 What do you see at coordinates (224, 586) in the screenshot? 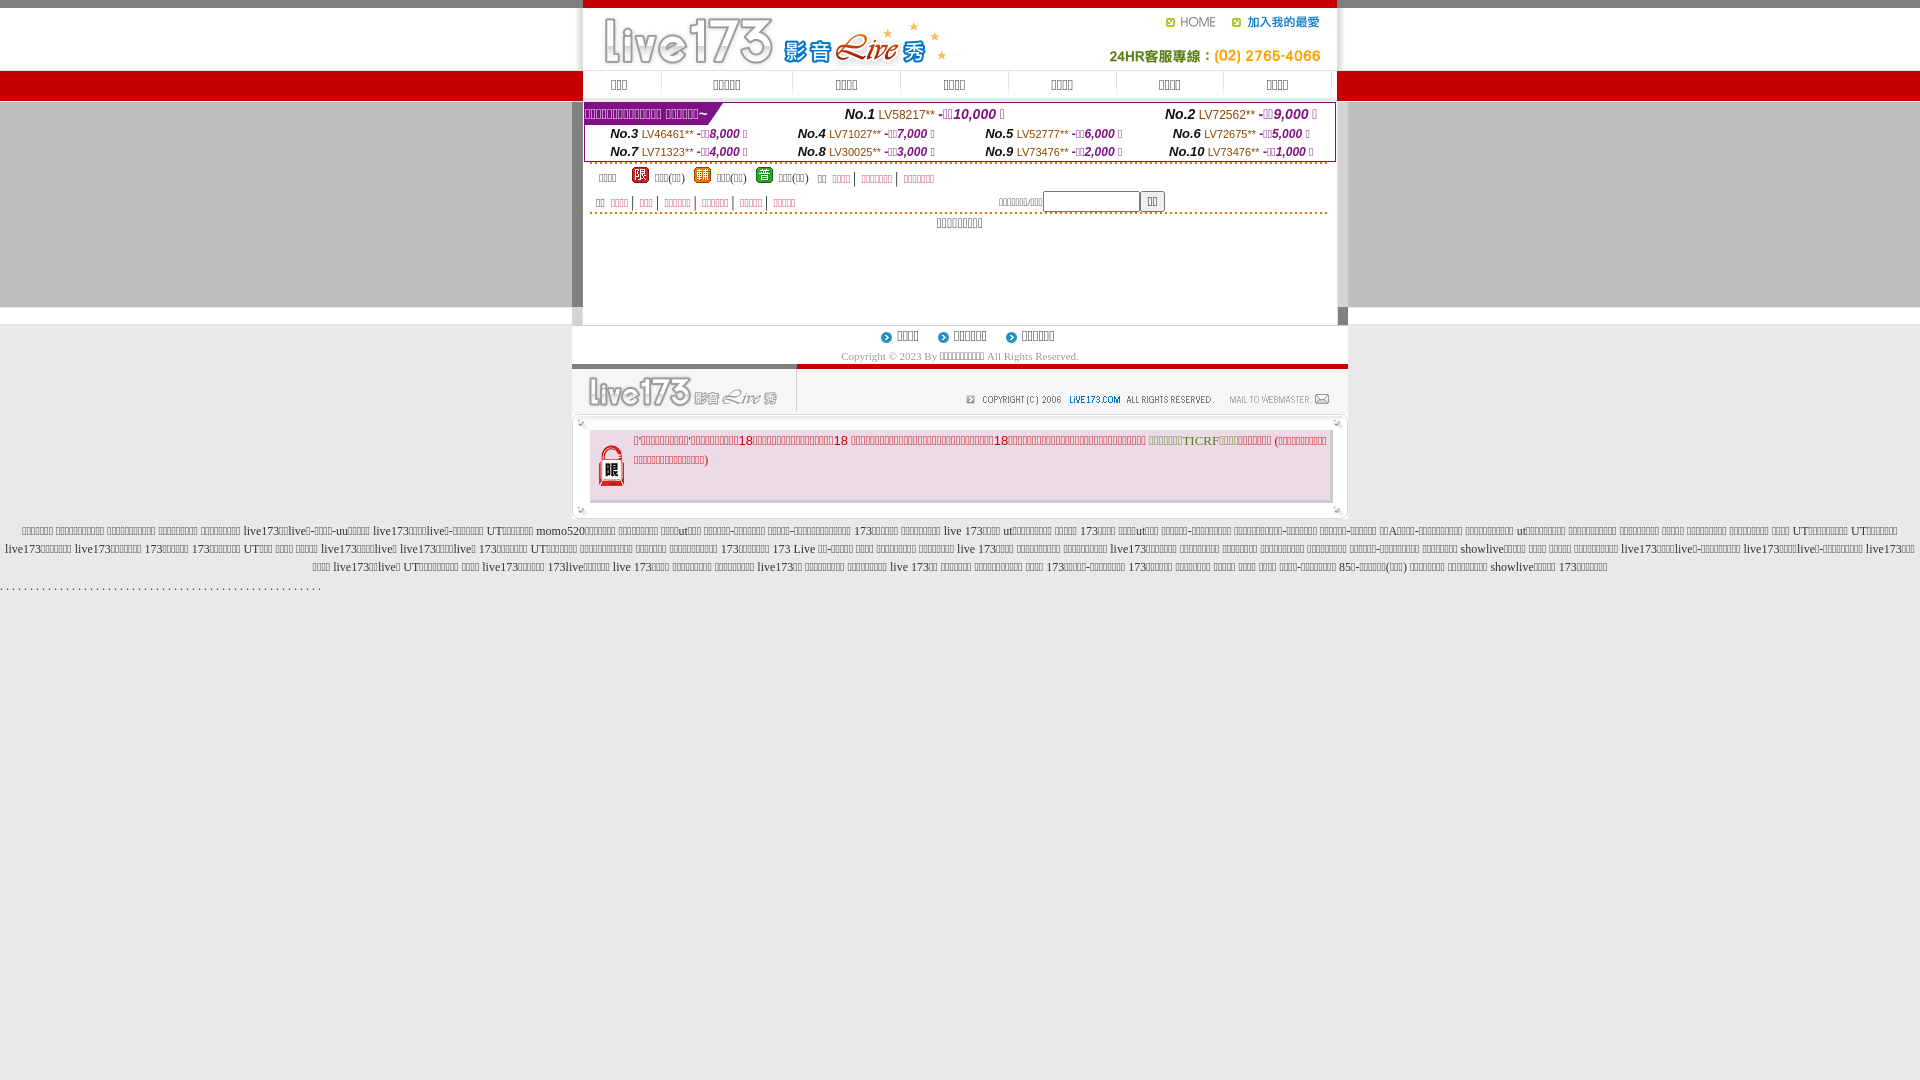
I see `.` at bounding box center [224, 586].